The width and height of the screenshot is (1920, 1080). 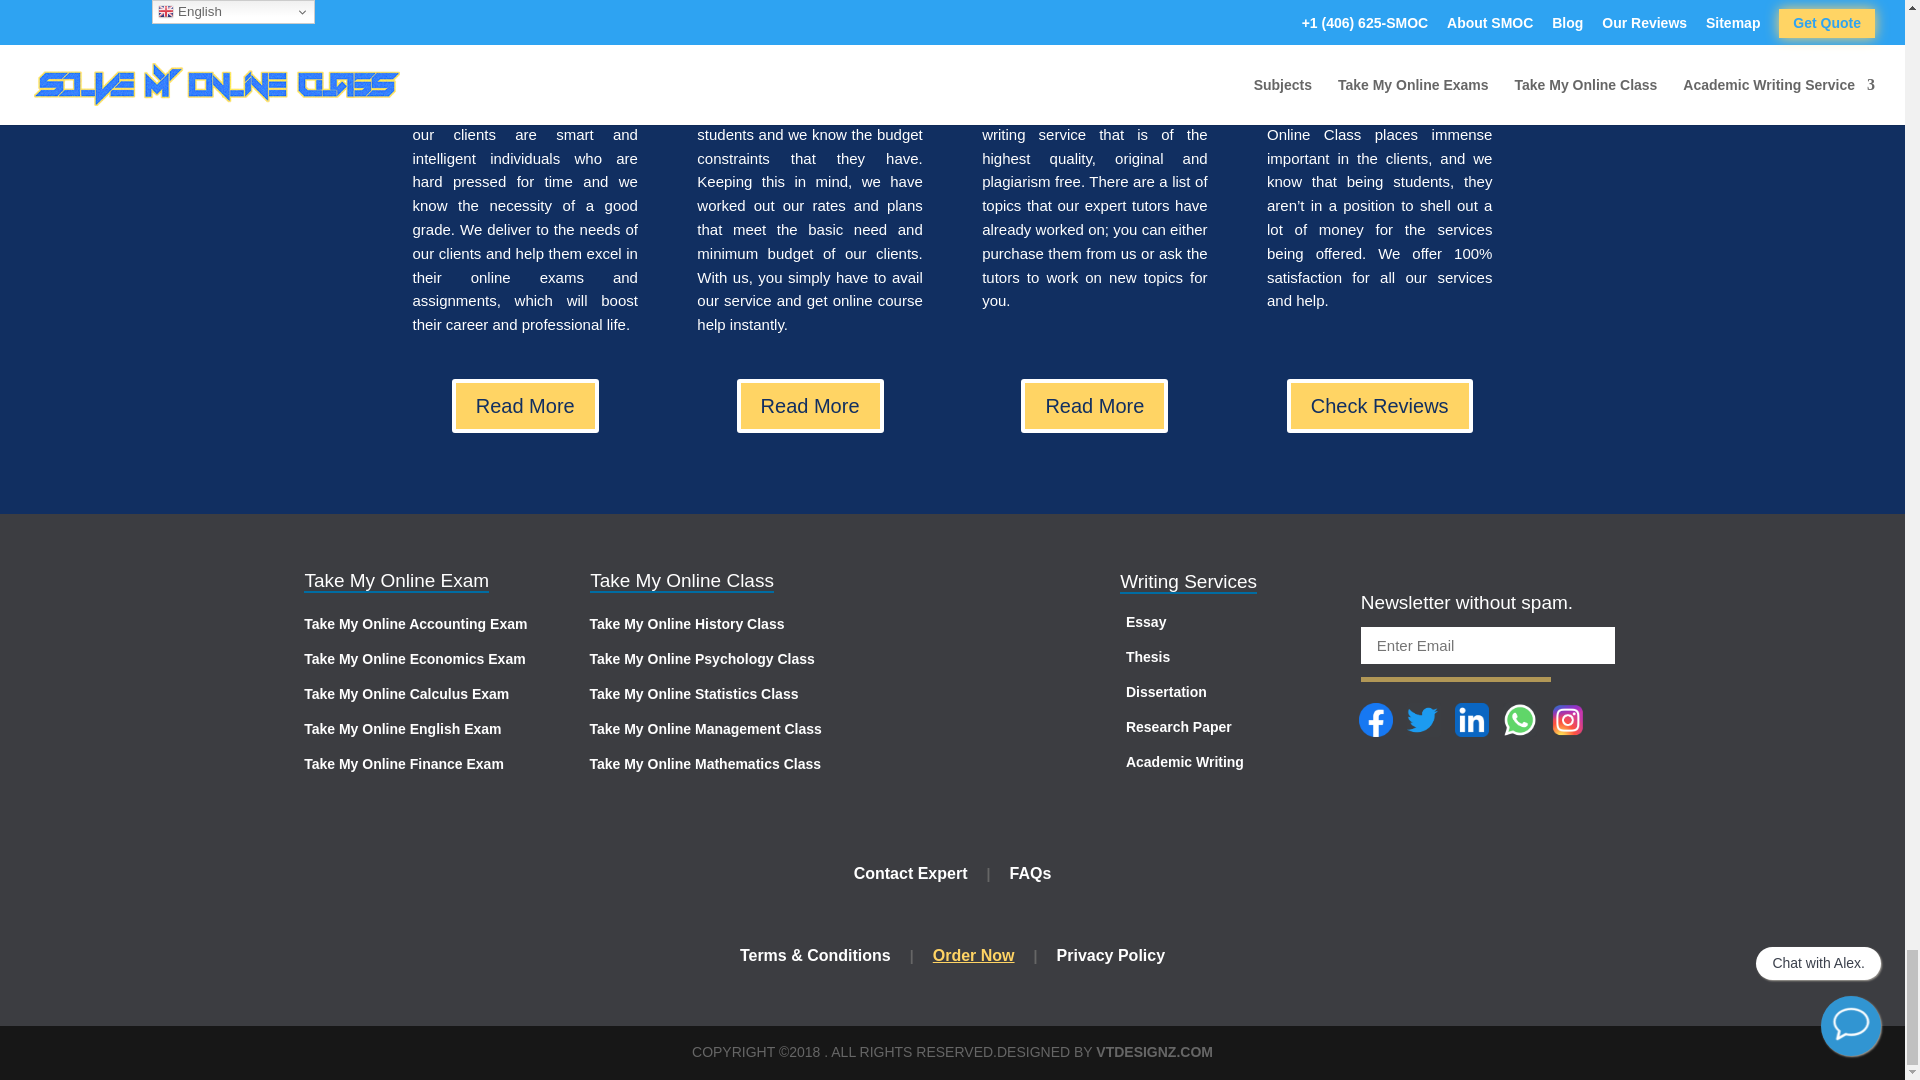 What do you see at coordinates (1456, 664) in the screenshot?
I see `Subscribe Now` at bounding box center [1456, 664].